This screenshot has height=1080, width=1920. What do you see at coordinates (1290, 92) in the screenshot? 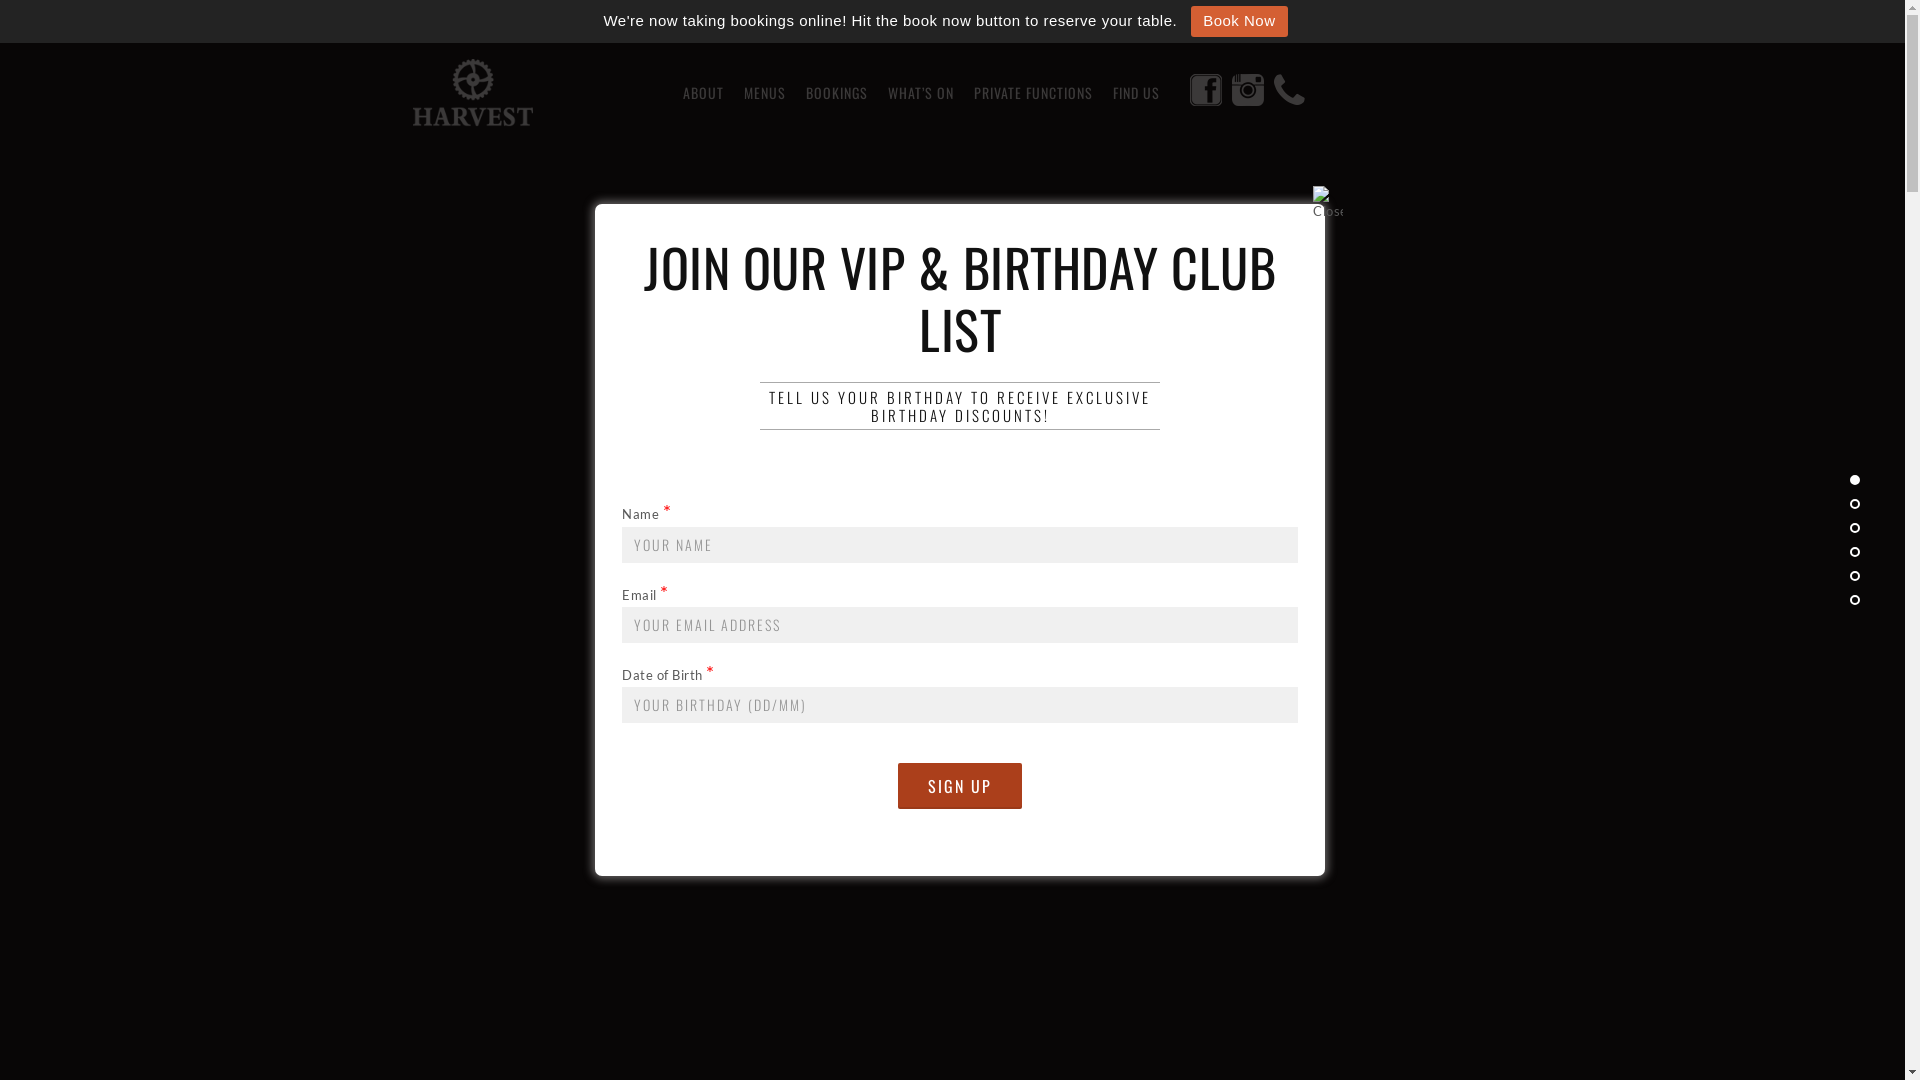
I see `Call Harvest Cafe & Store` at bounding box center [1290, 92].